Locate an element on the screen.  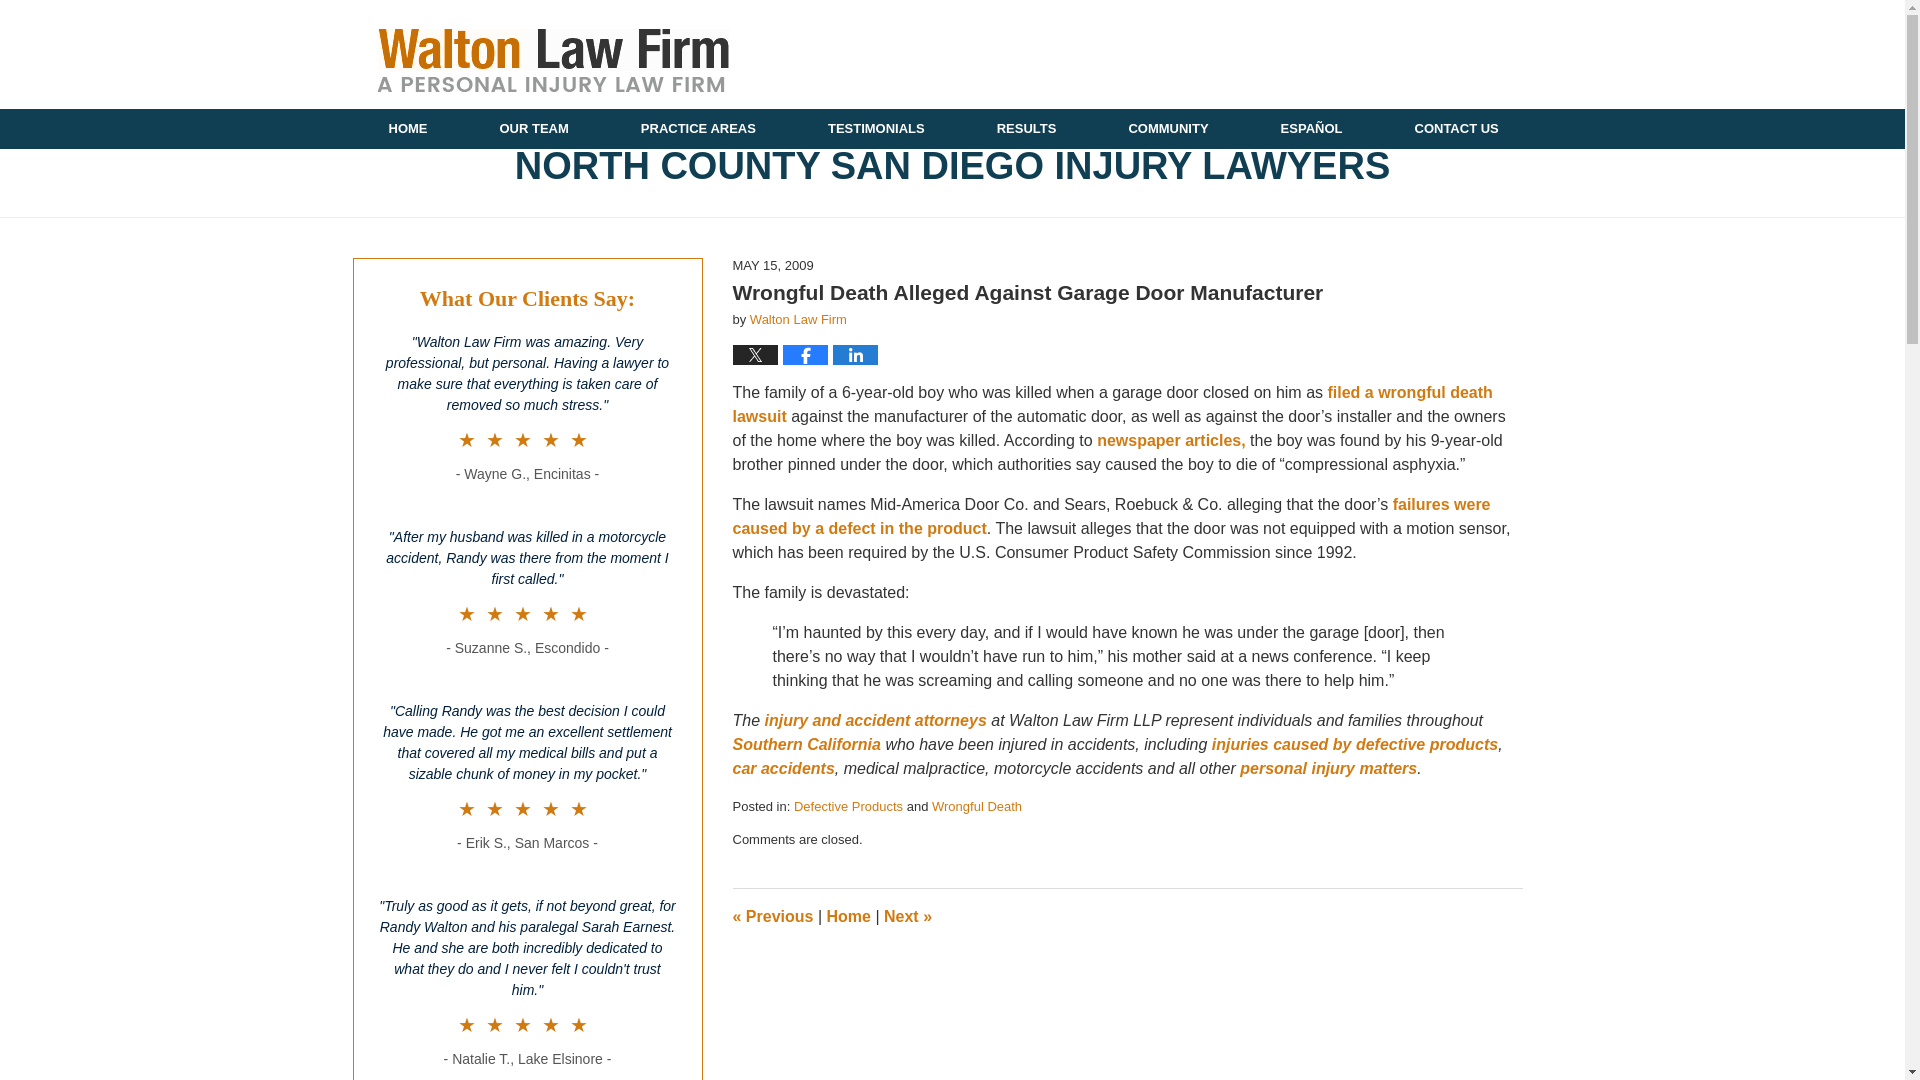
Southern California is located at coordinates (808, 744).